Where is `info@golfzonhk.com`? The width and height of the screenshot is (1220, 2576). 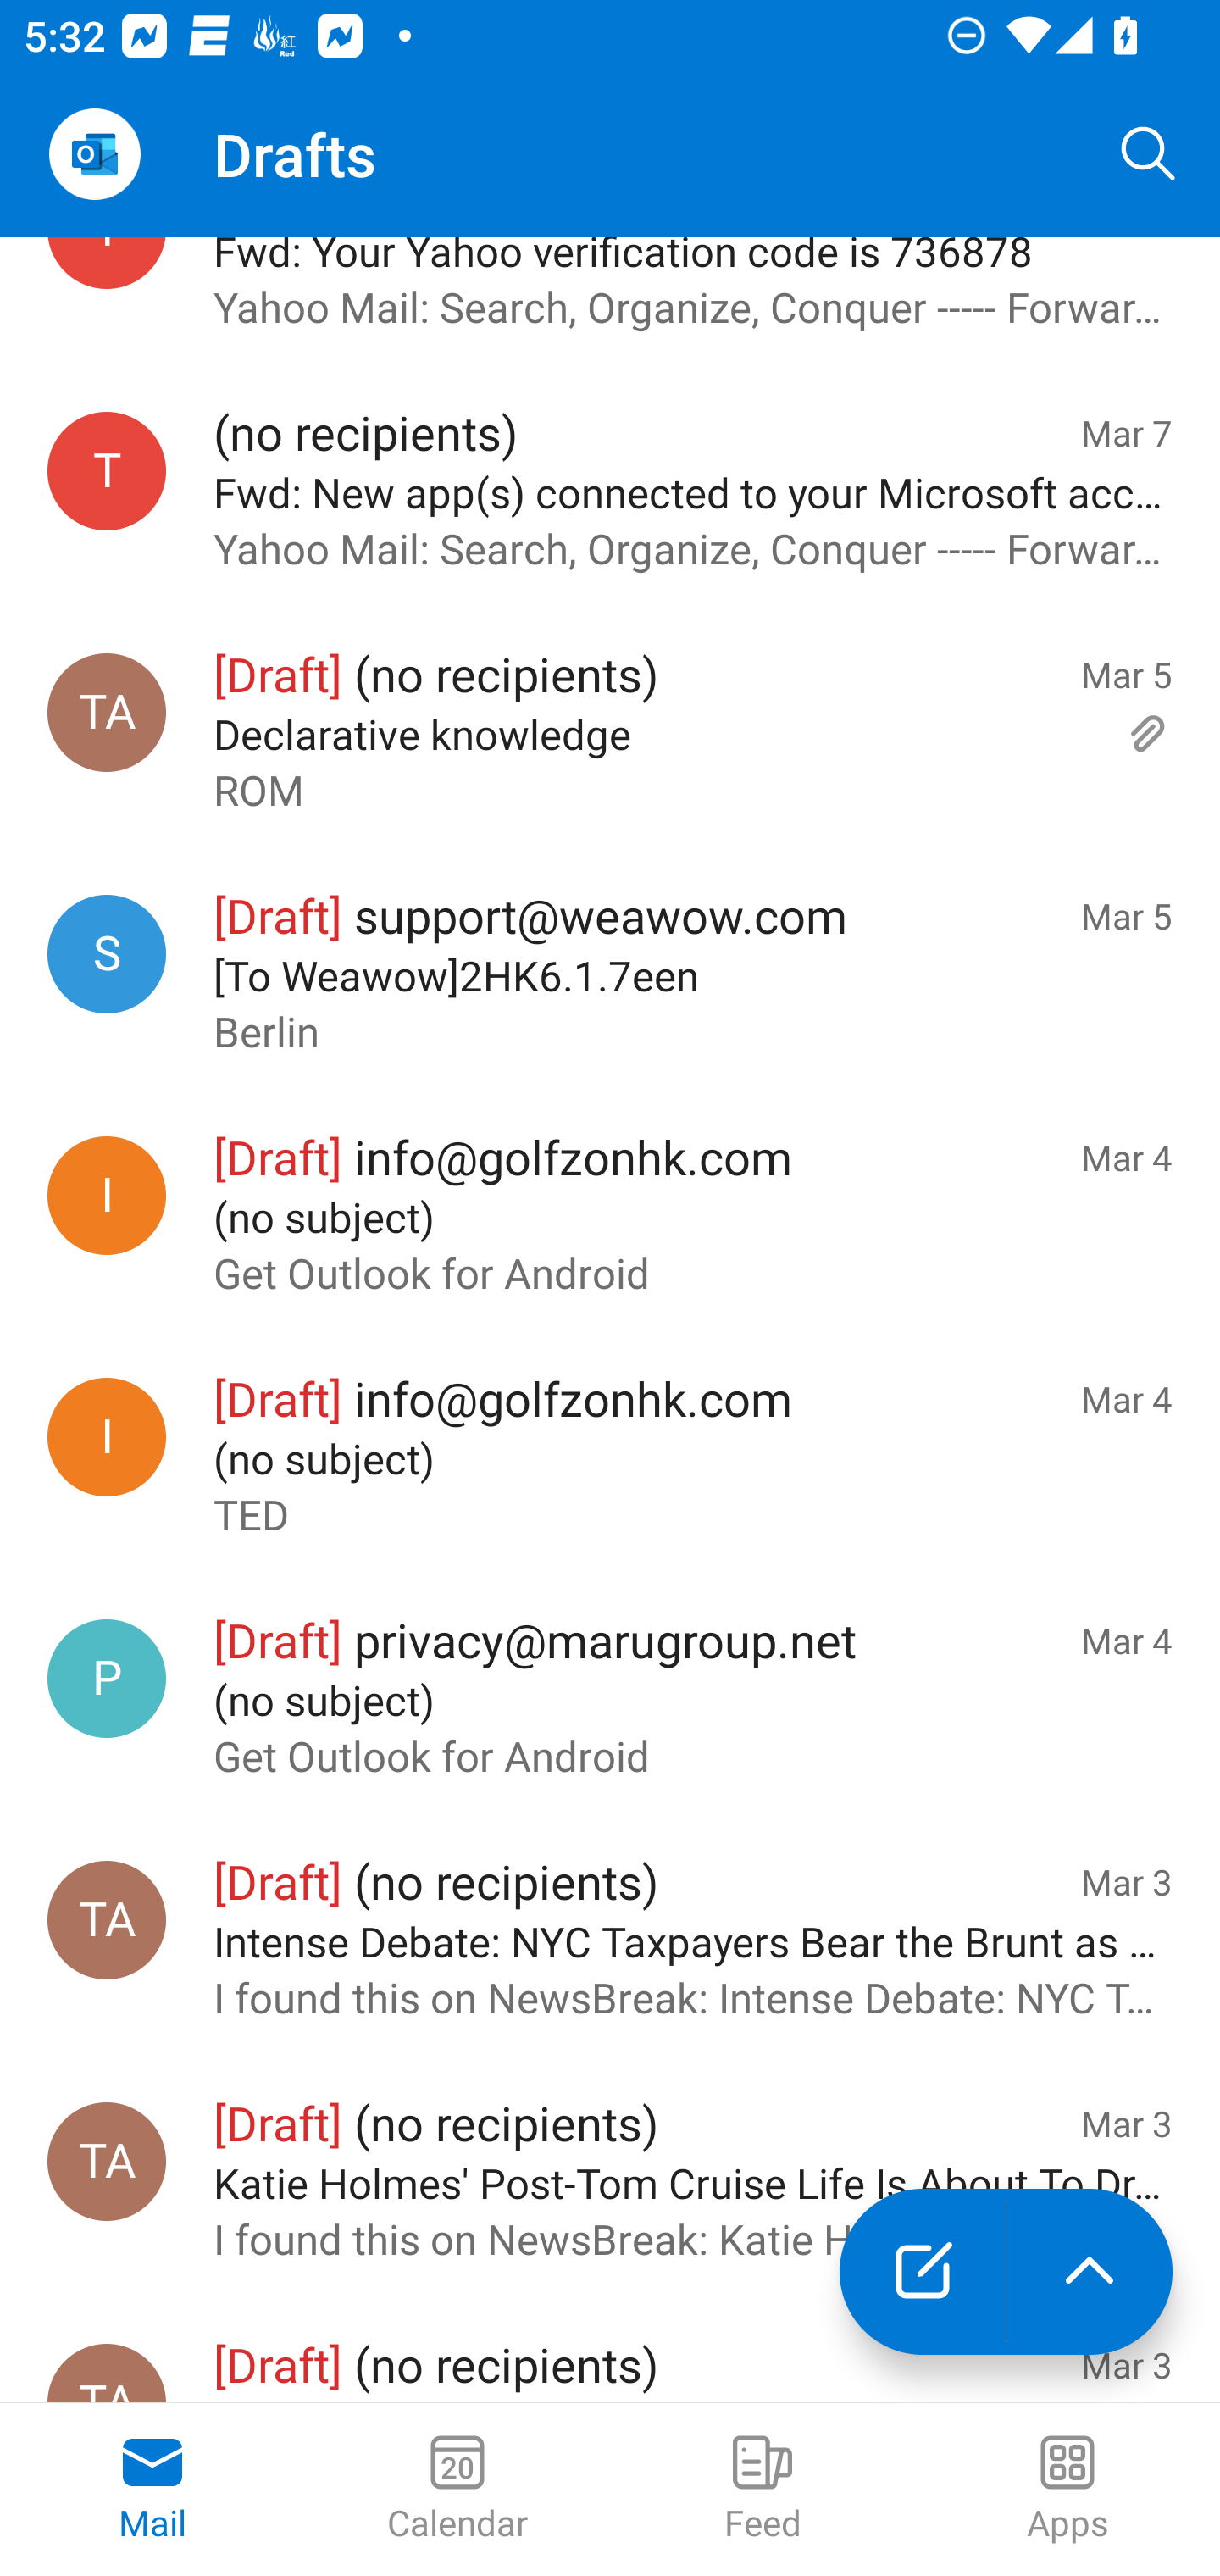 info@golfzonhk.com is located at coordinates (107, 1437).